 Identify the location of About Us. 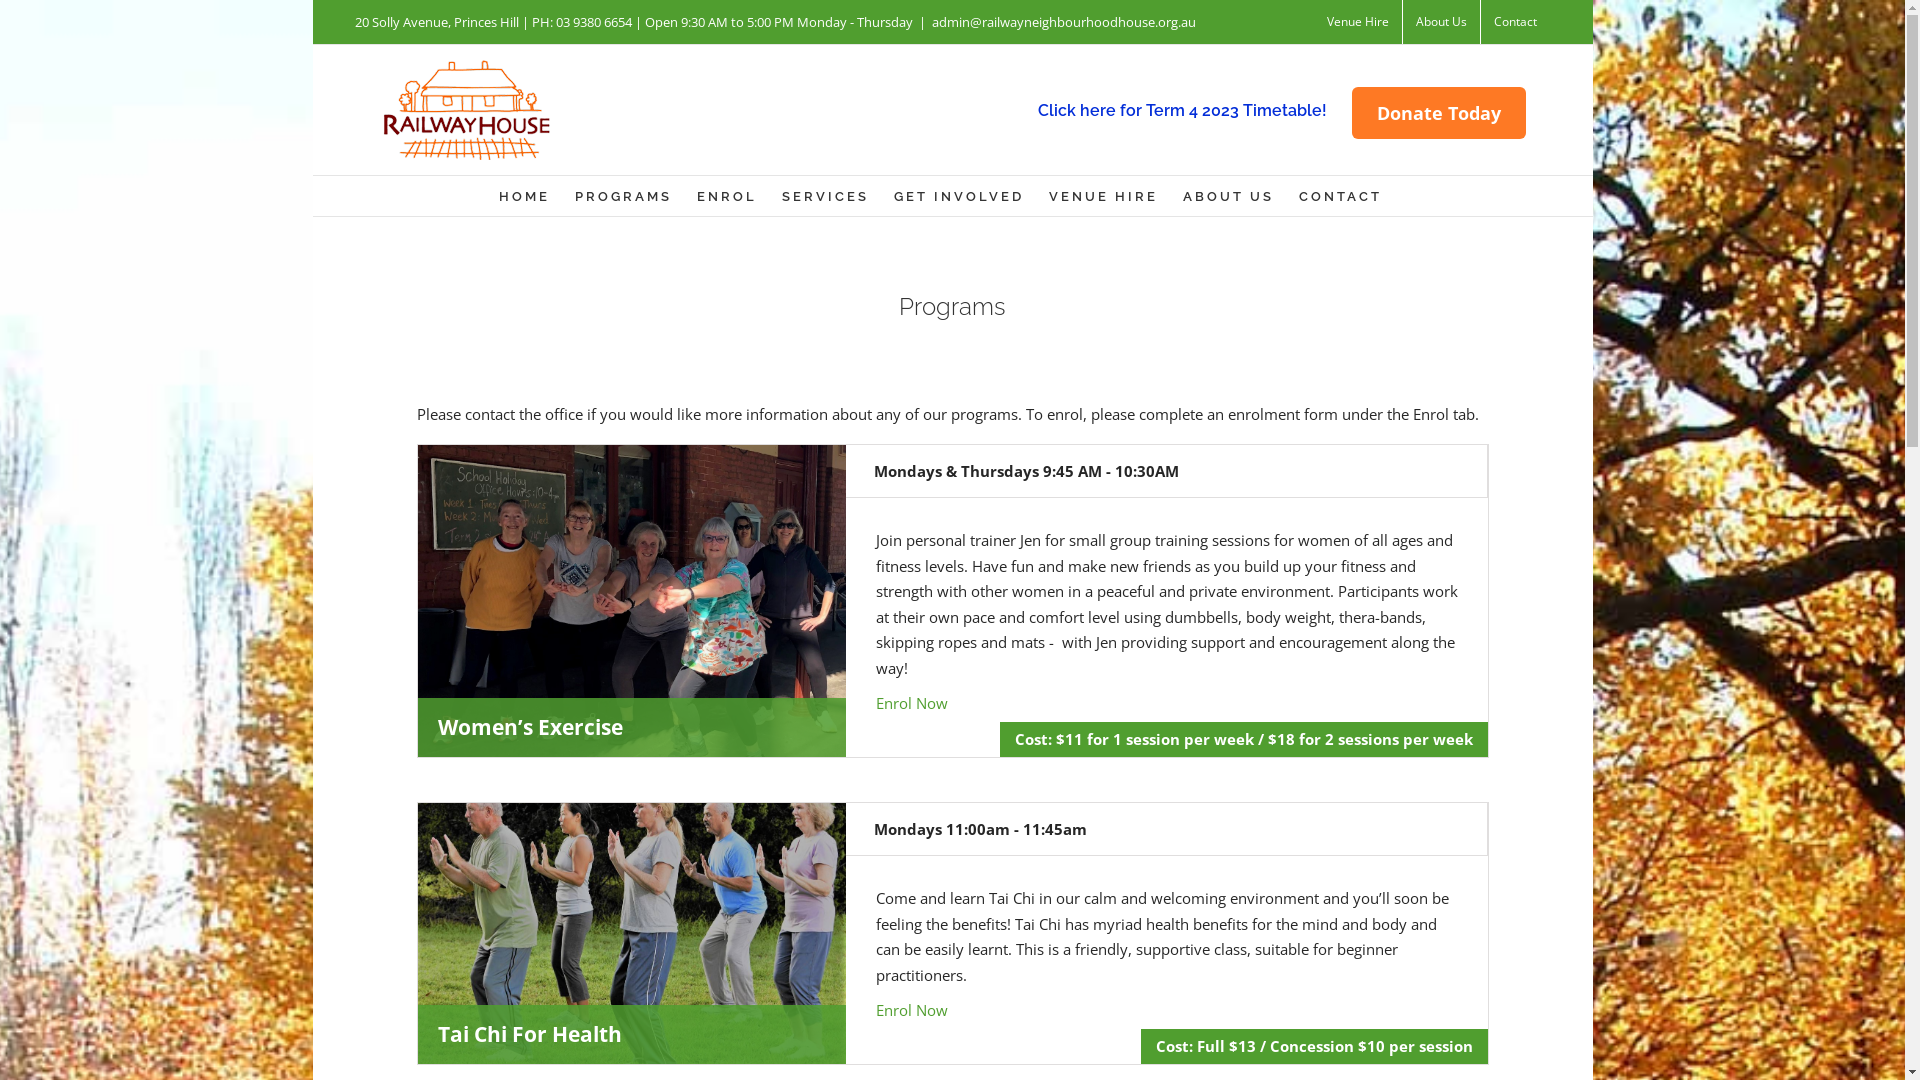
(1442, 22).